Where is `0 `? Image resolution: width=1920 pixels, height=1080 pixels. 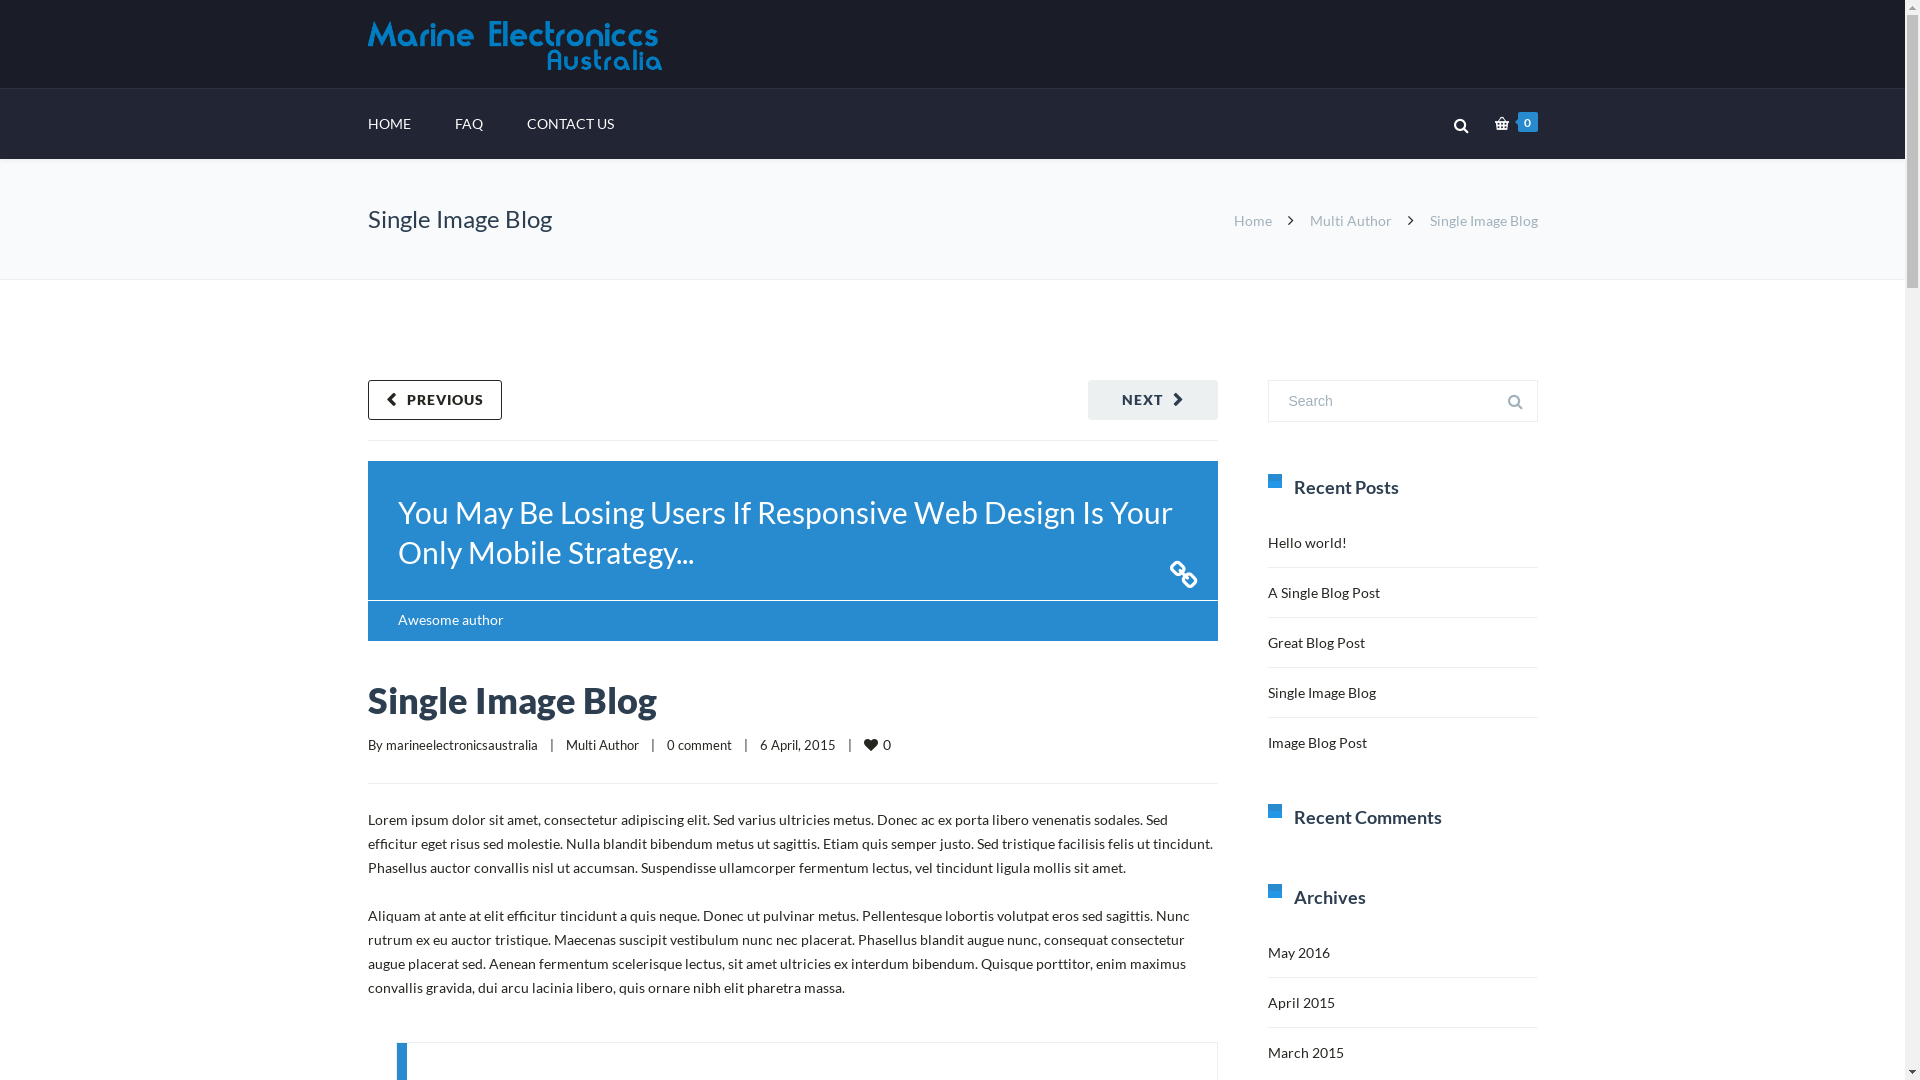
0  is located at coordinates (879, 744).